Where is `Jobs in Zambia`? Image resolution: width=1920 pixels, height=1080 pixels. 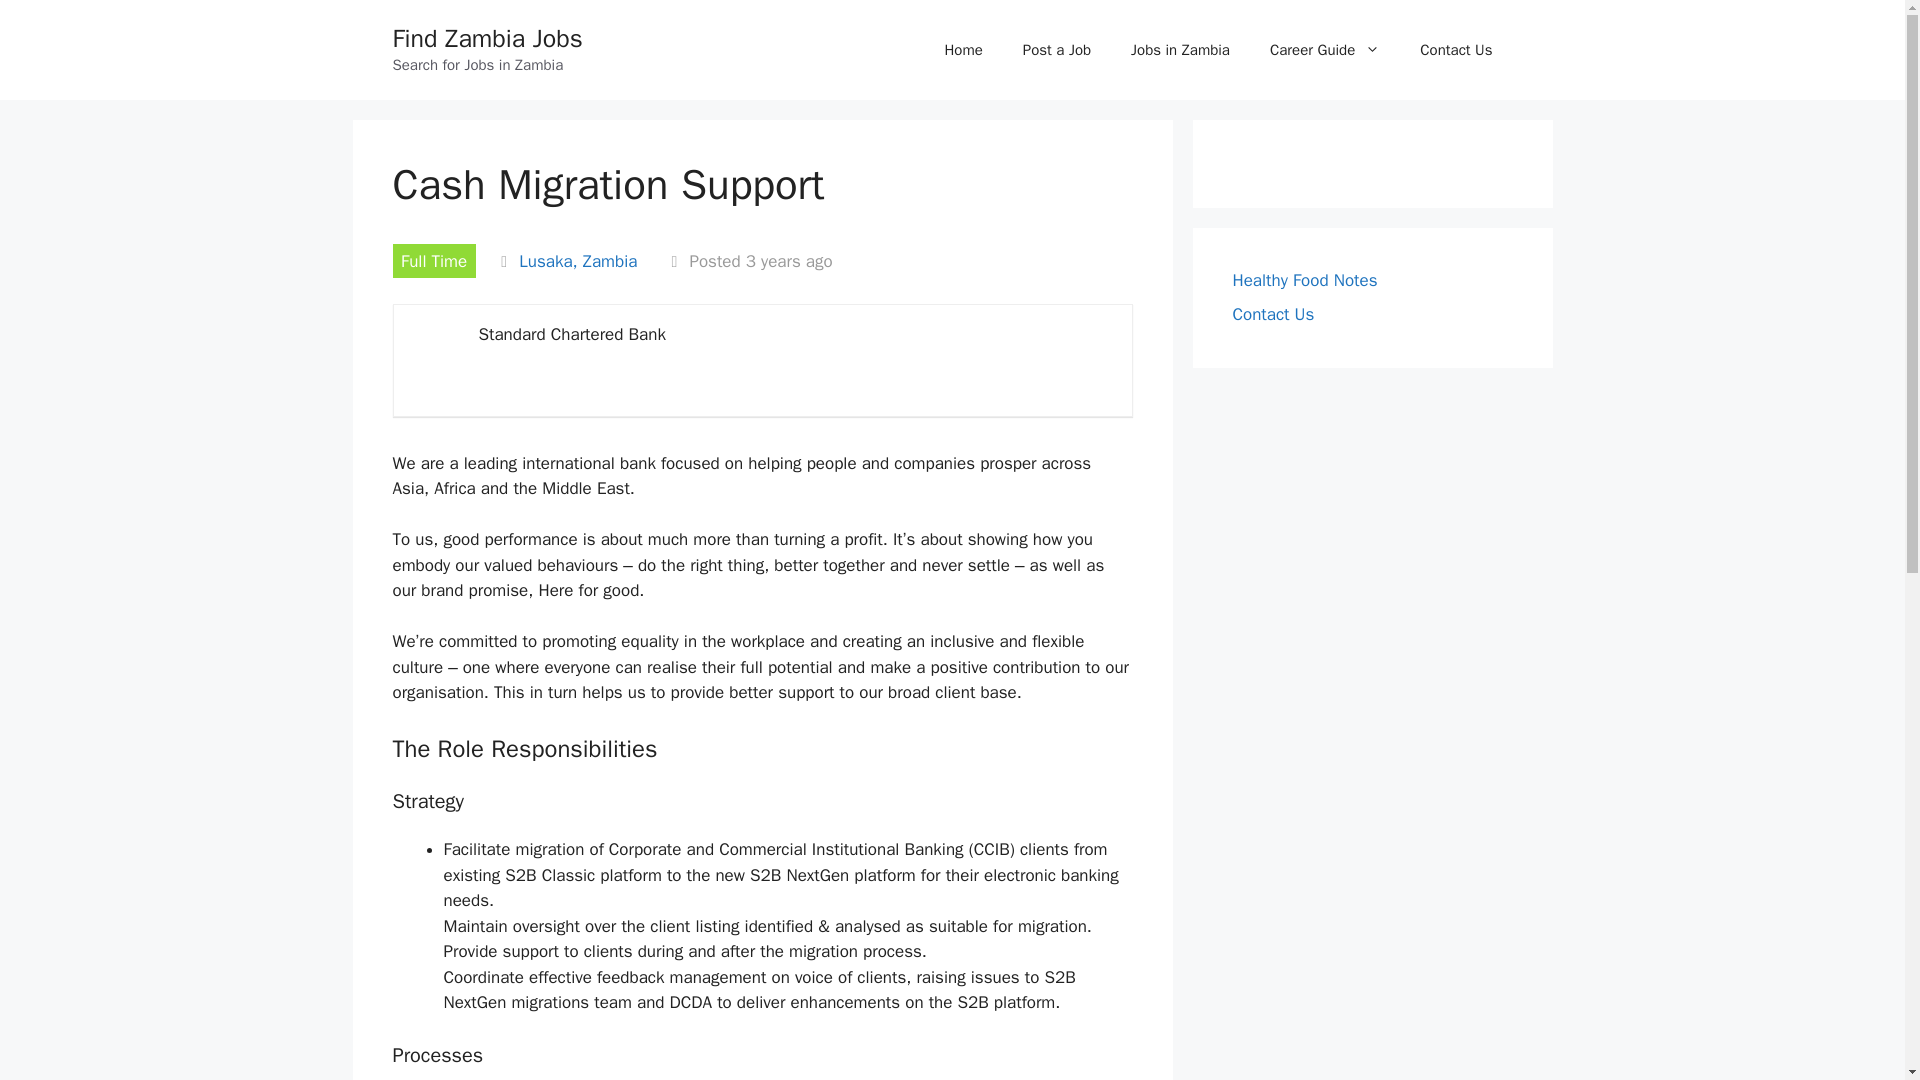 Jobs in Zambia is located at coordinates (1180, 50).